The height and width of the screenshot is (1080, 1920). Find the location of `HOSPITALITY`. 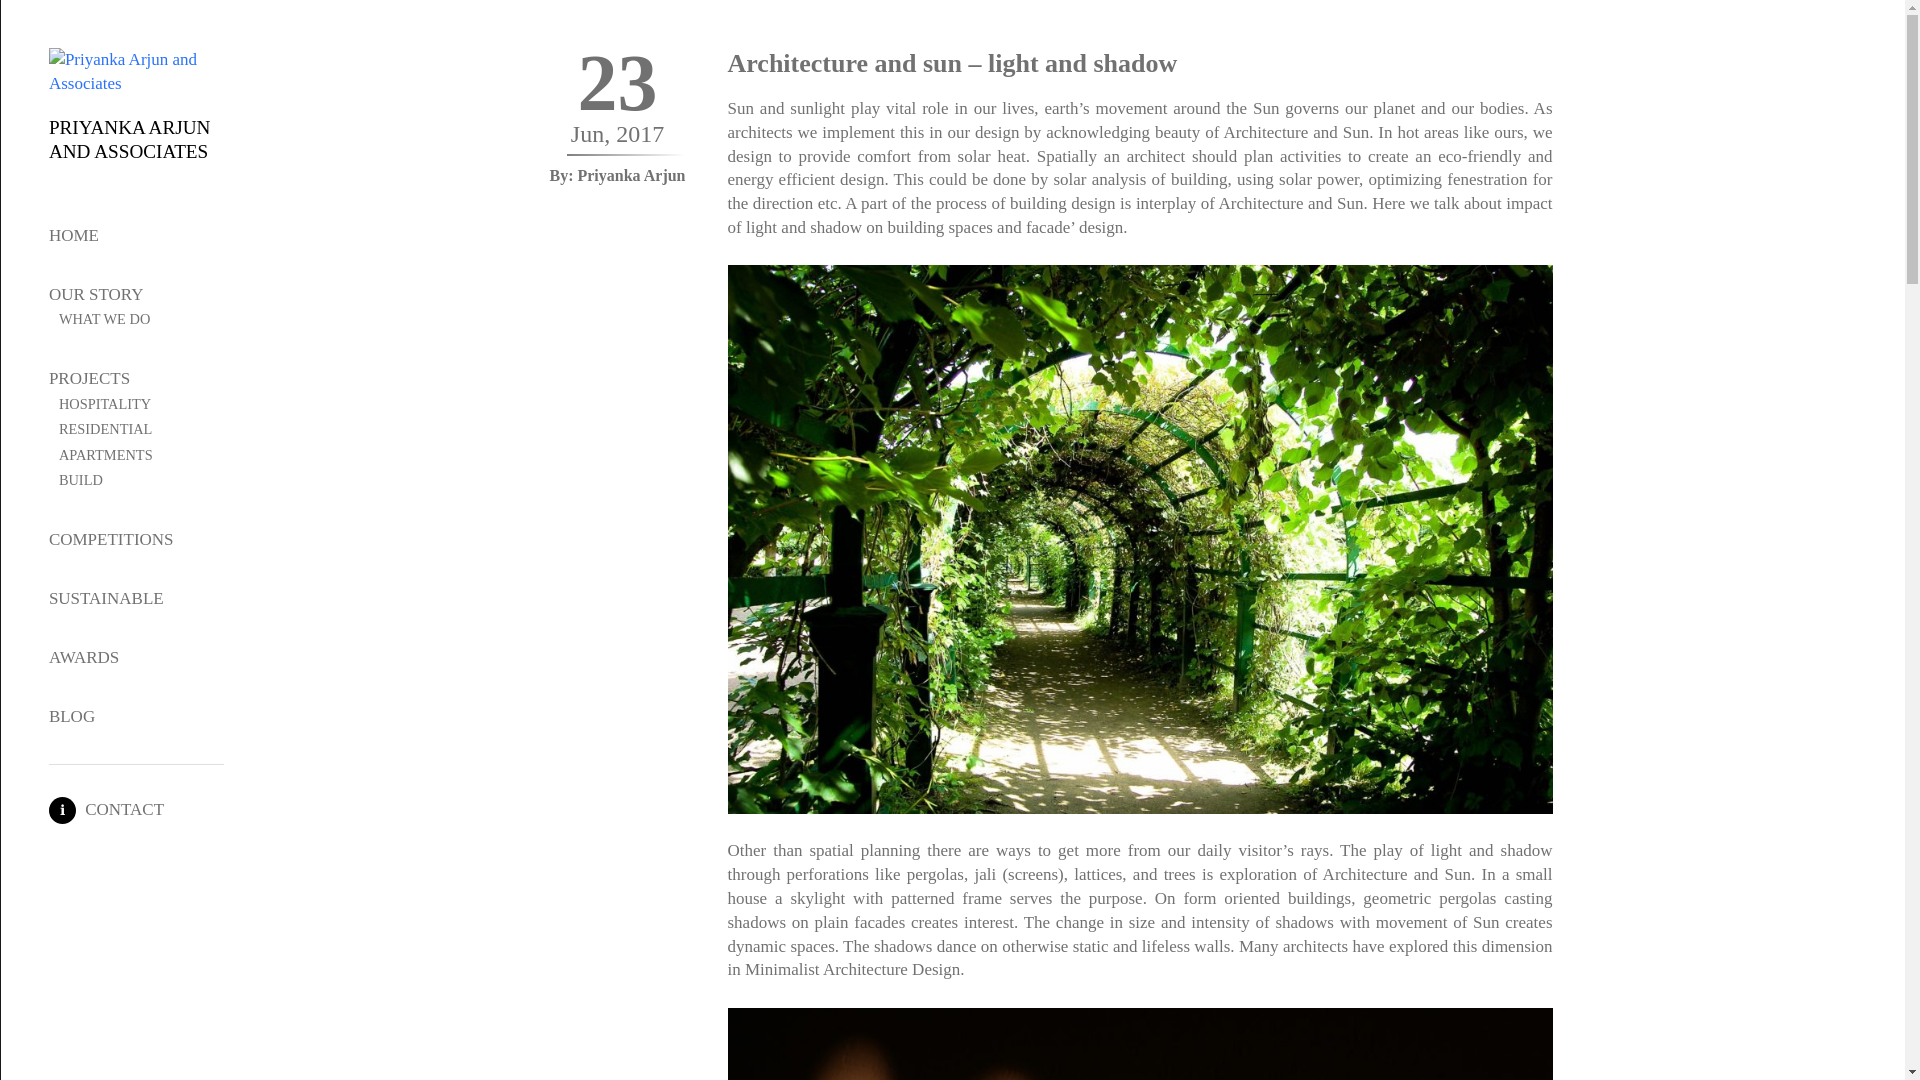

HOSPITALITY is located at coordinates (105, 404).